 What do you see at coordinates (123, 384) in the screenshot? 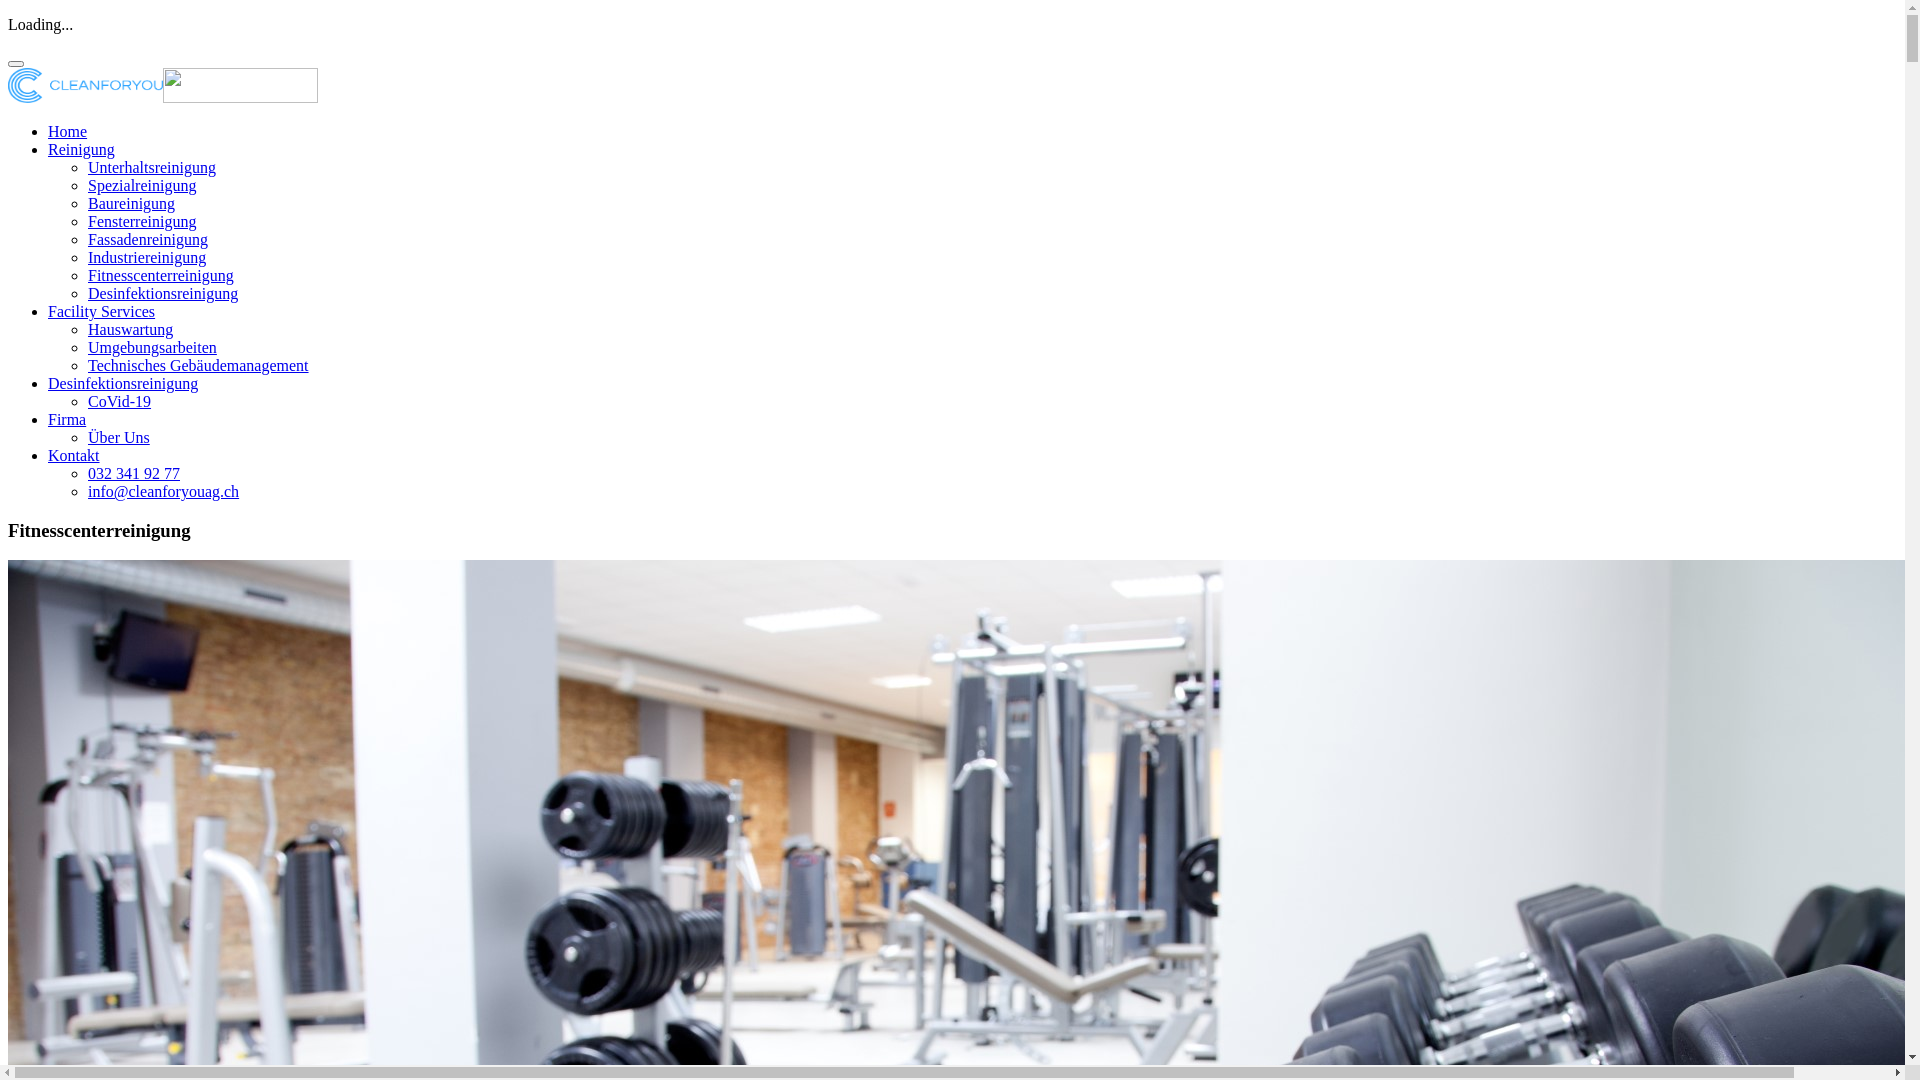
I see `Desinfektionsreinigung` at bounding box center [123, 384].